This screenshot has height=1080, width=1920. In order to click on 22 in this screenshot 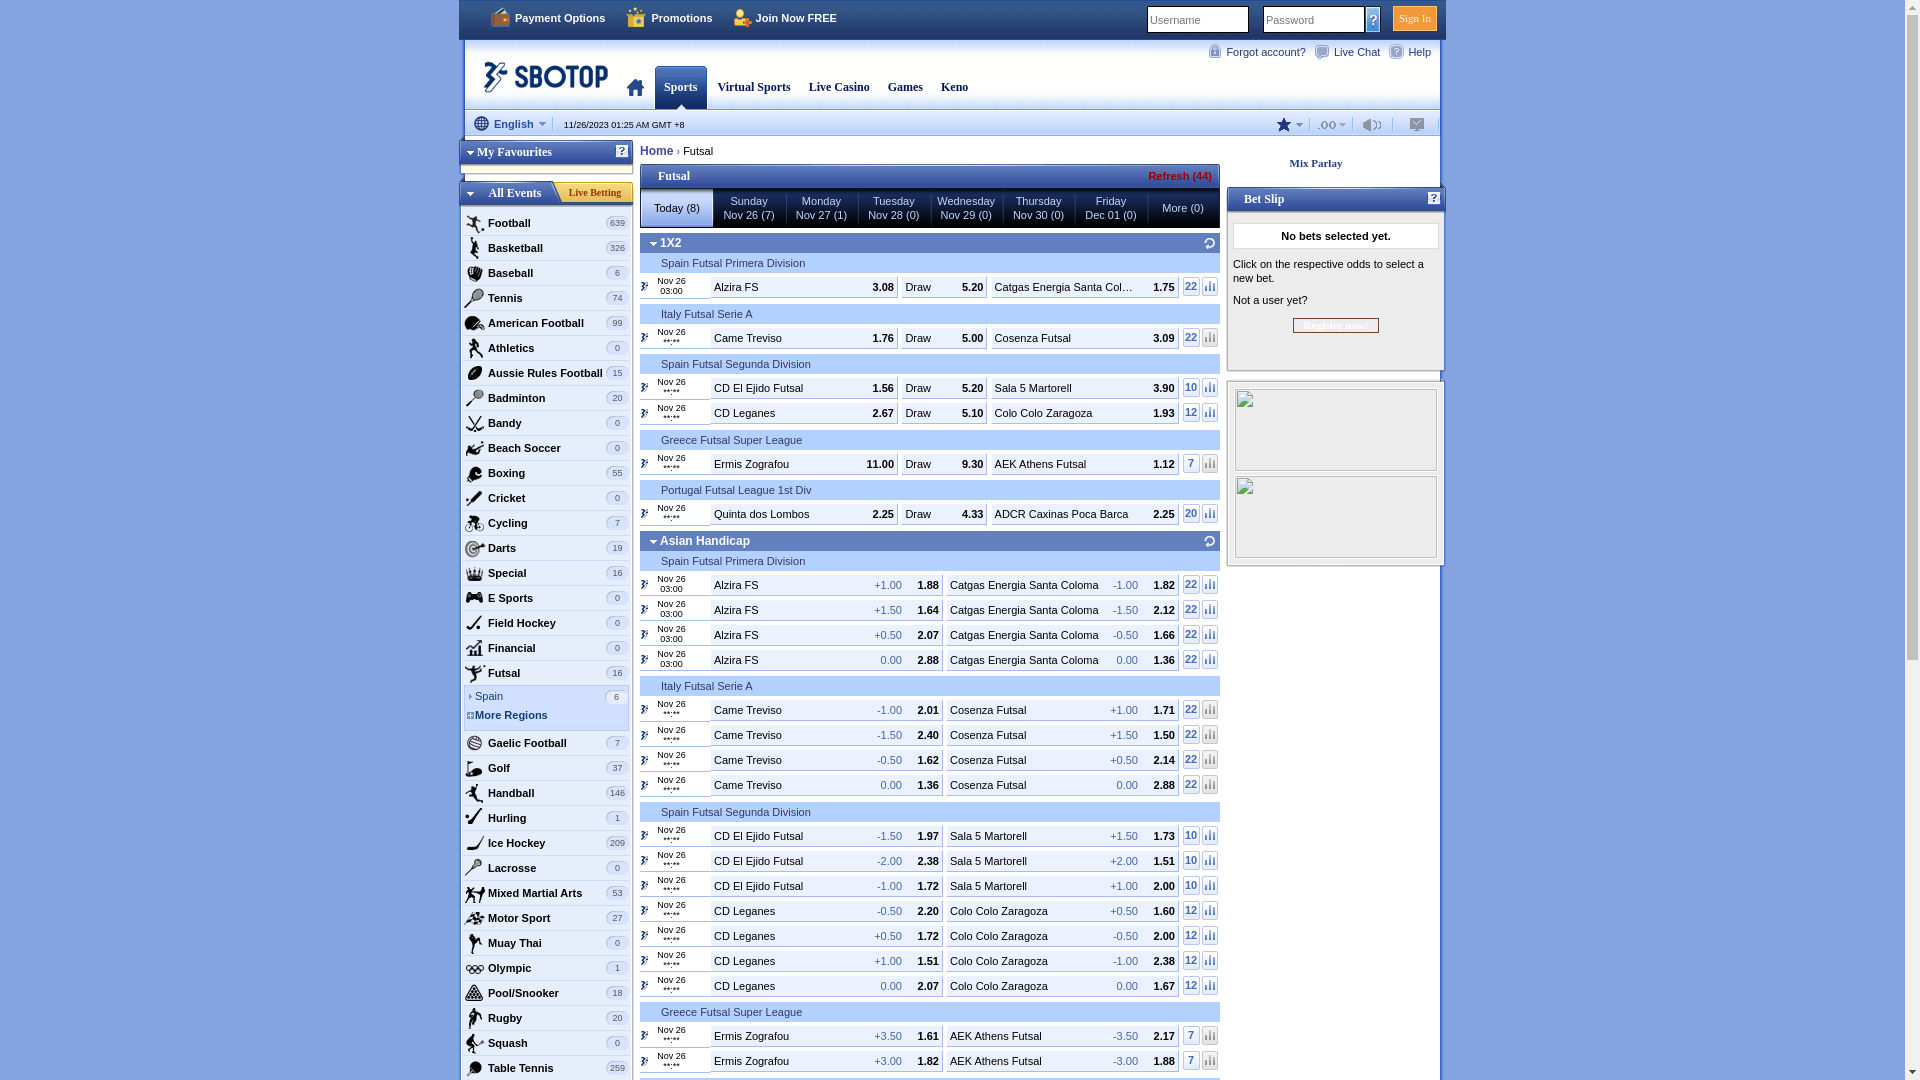, I will do `click(1192, 633)`.